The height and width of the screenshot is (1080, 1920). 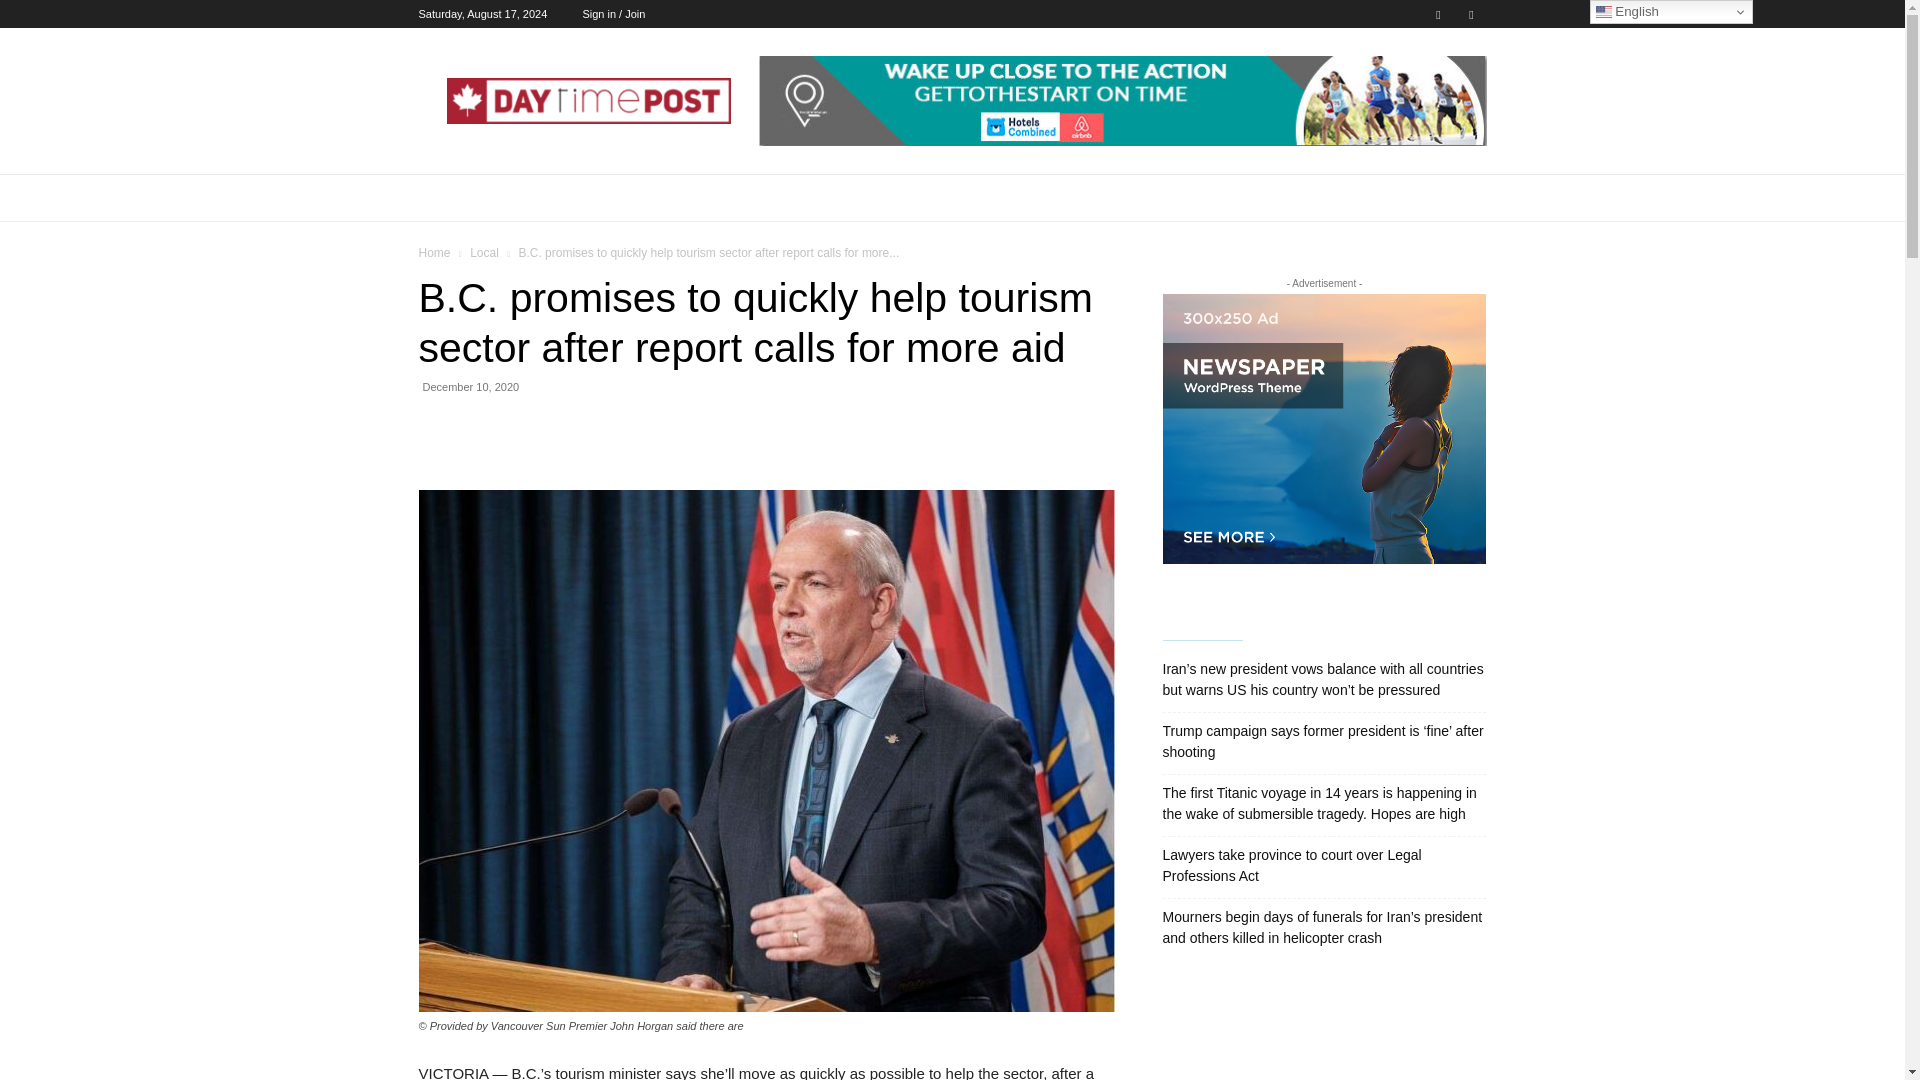 What do you see at coordinates (1470, 14) in the screenshot?
I see `Youtube` at bounding box center [1470, 14].